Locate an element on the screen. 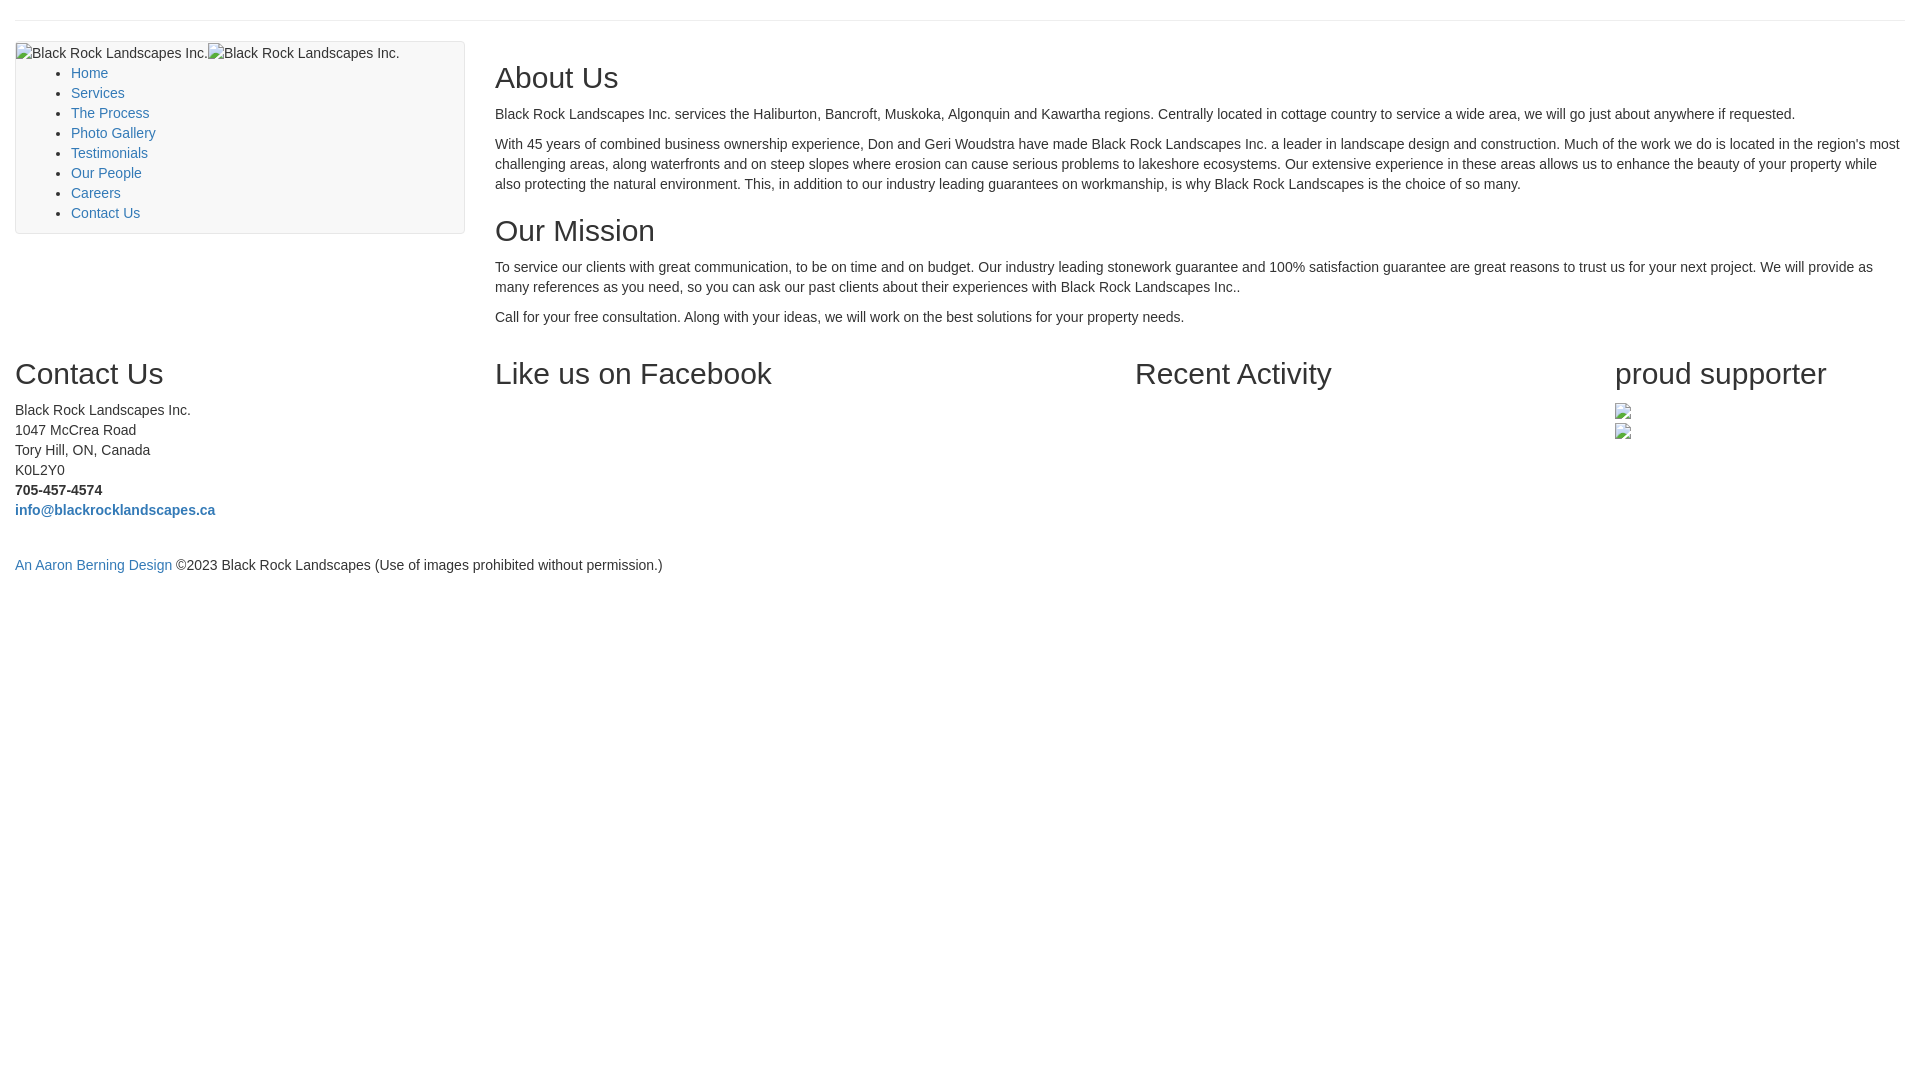 The height and width of the screenshot is (1080, 1920). info@blackrocklandscapes.ca is located at coordinates (115, 510).